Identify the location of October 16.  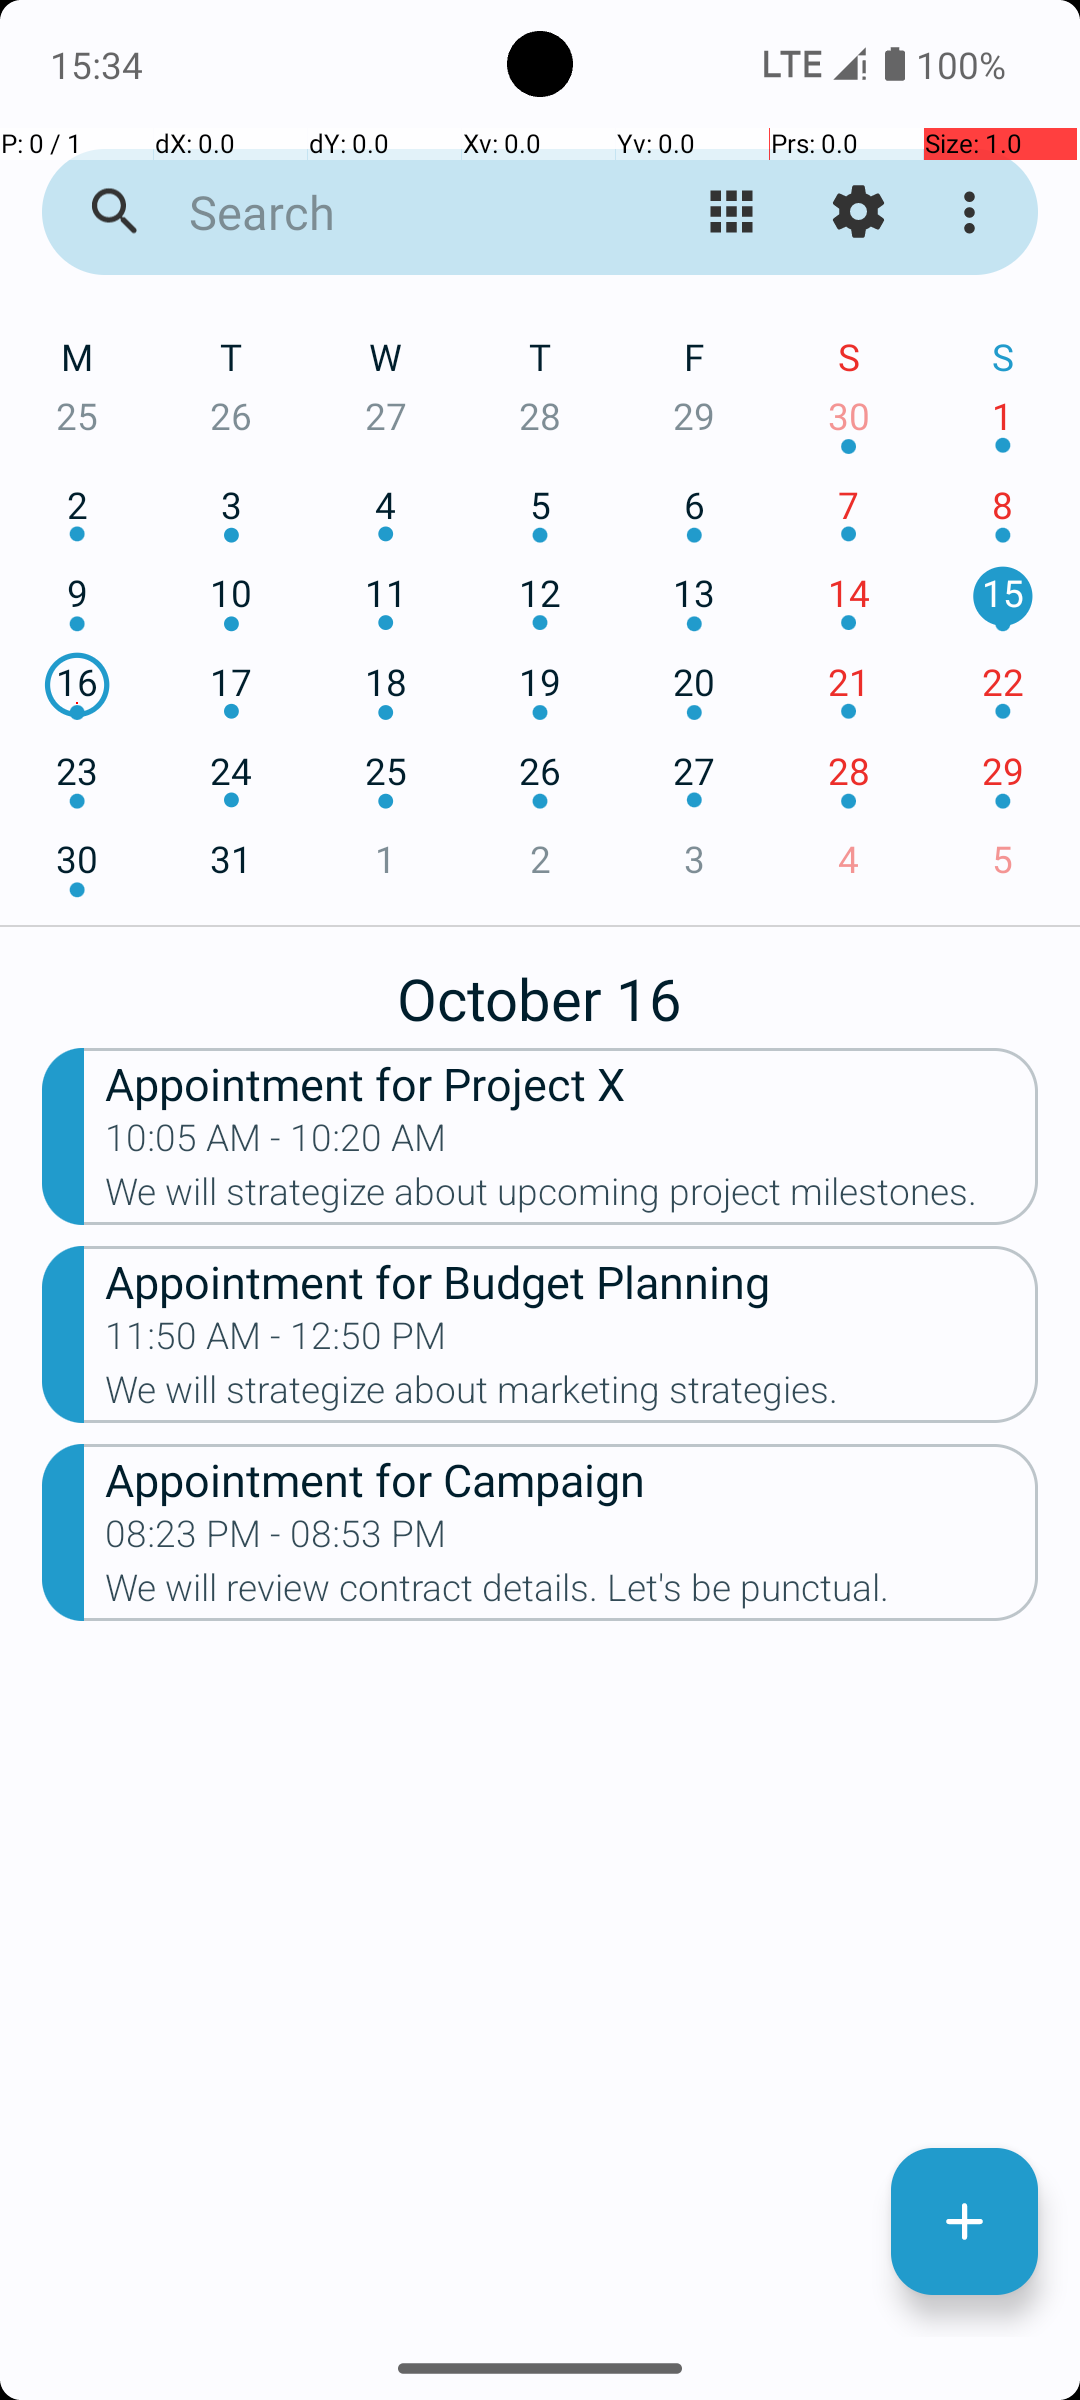
(540, 988).